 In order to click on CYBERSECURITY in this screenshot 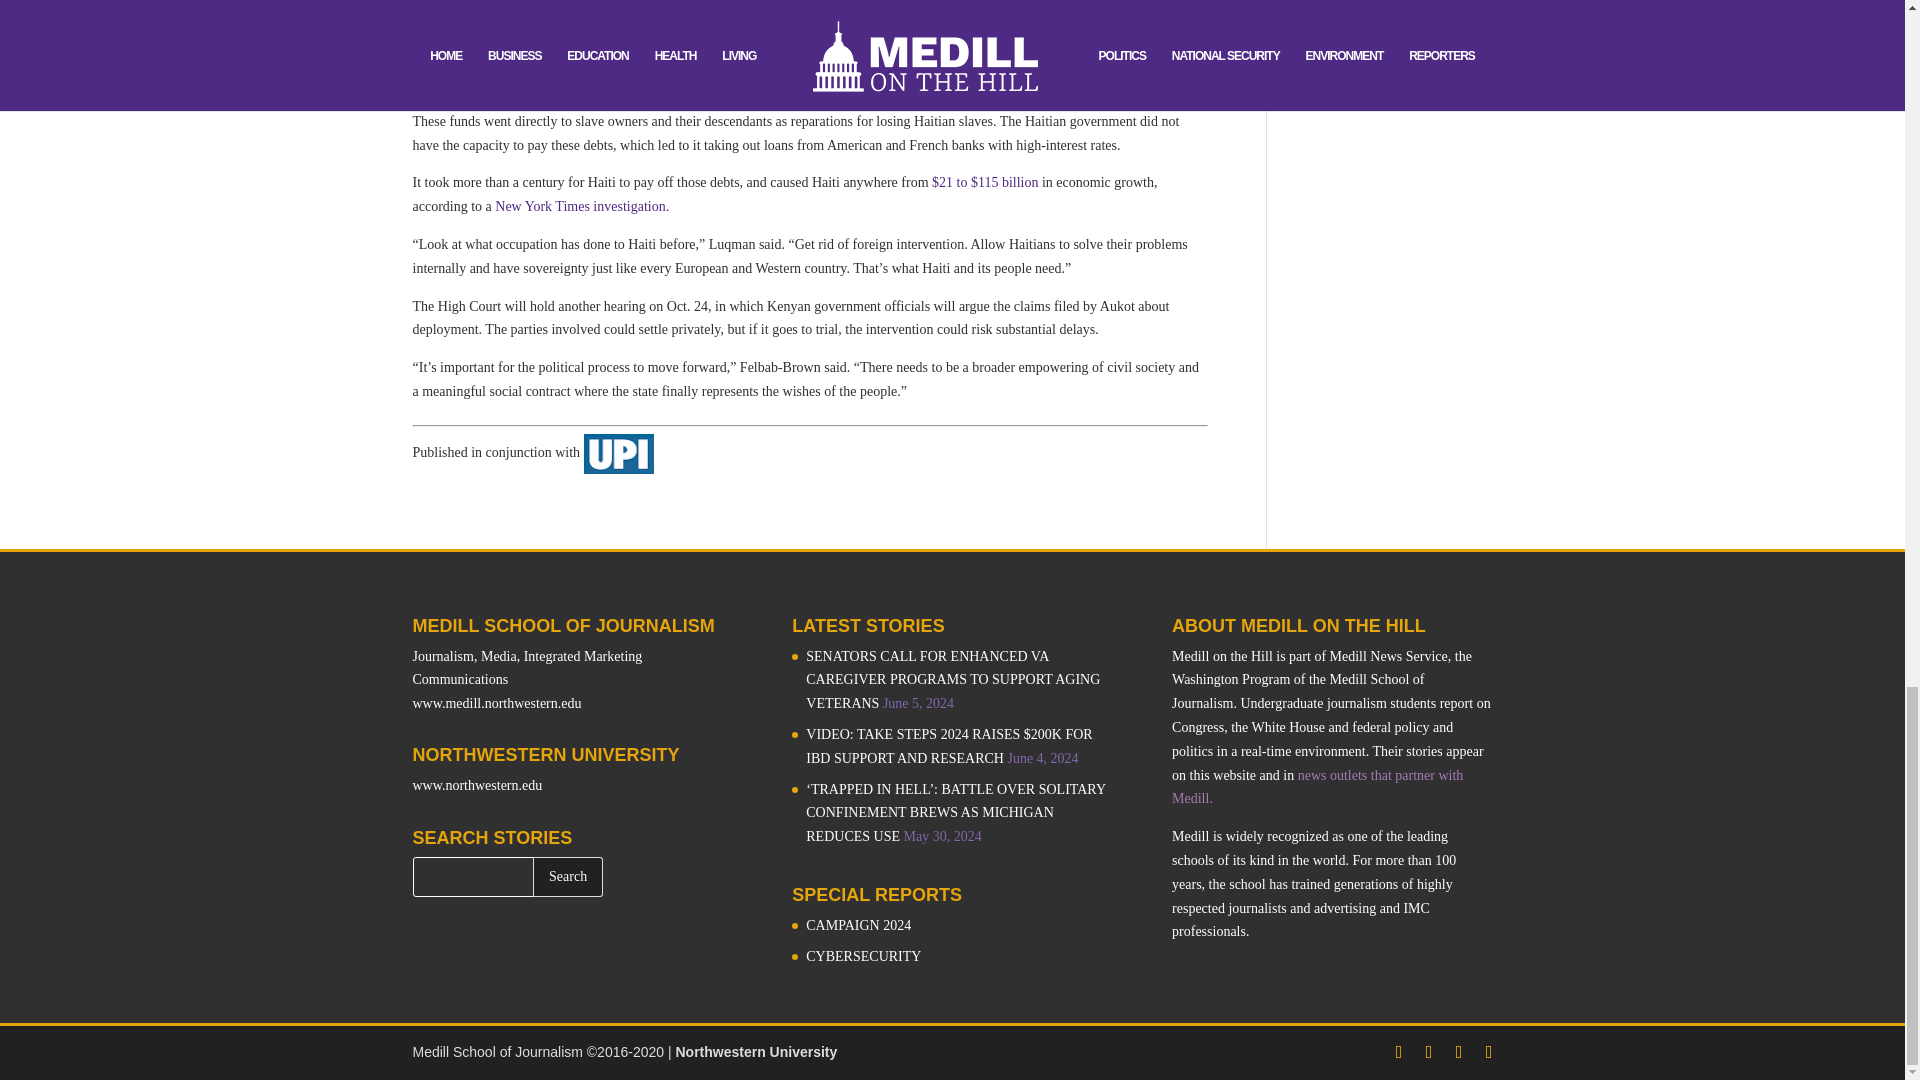, I will do `click(864, 956)`.